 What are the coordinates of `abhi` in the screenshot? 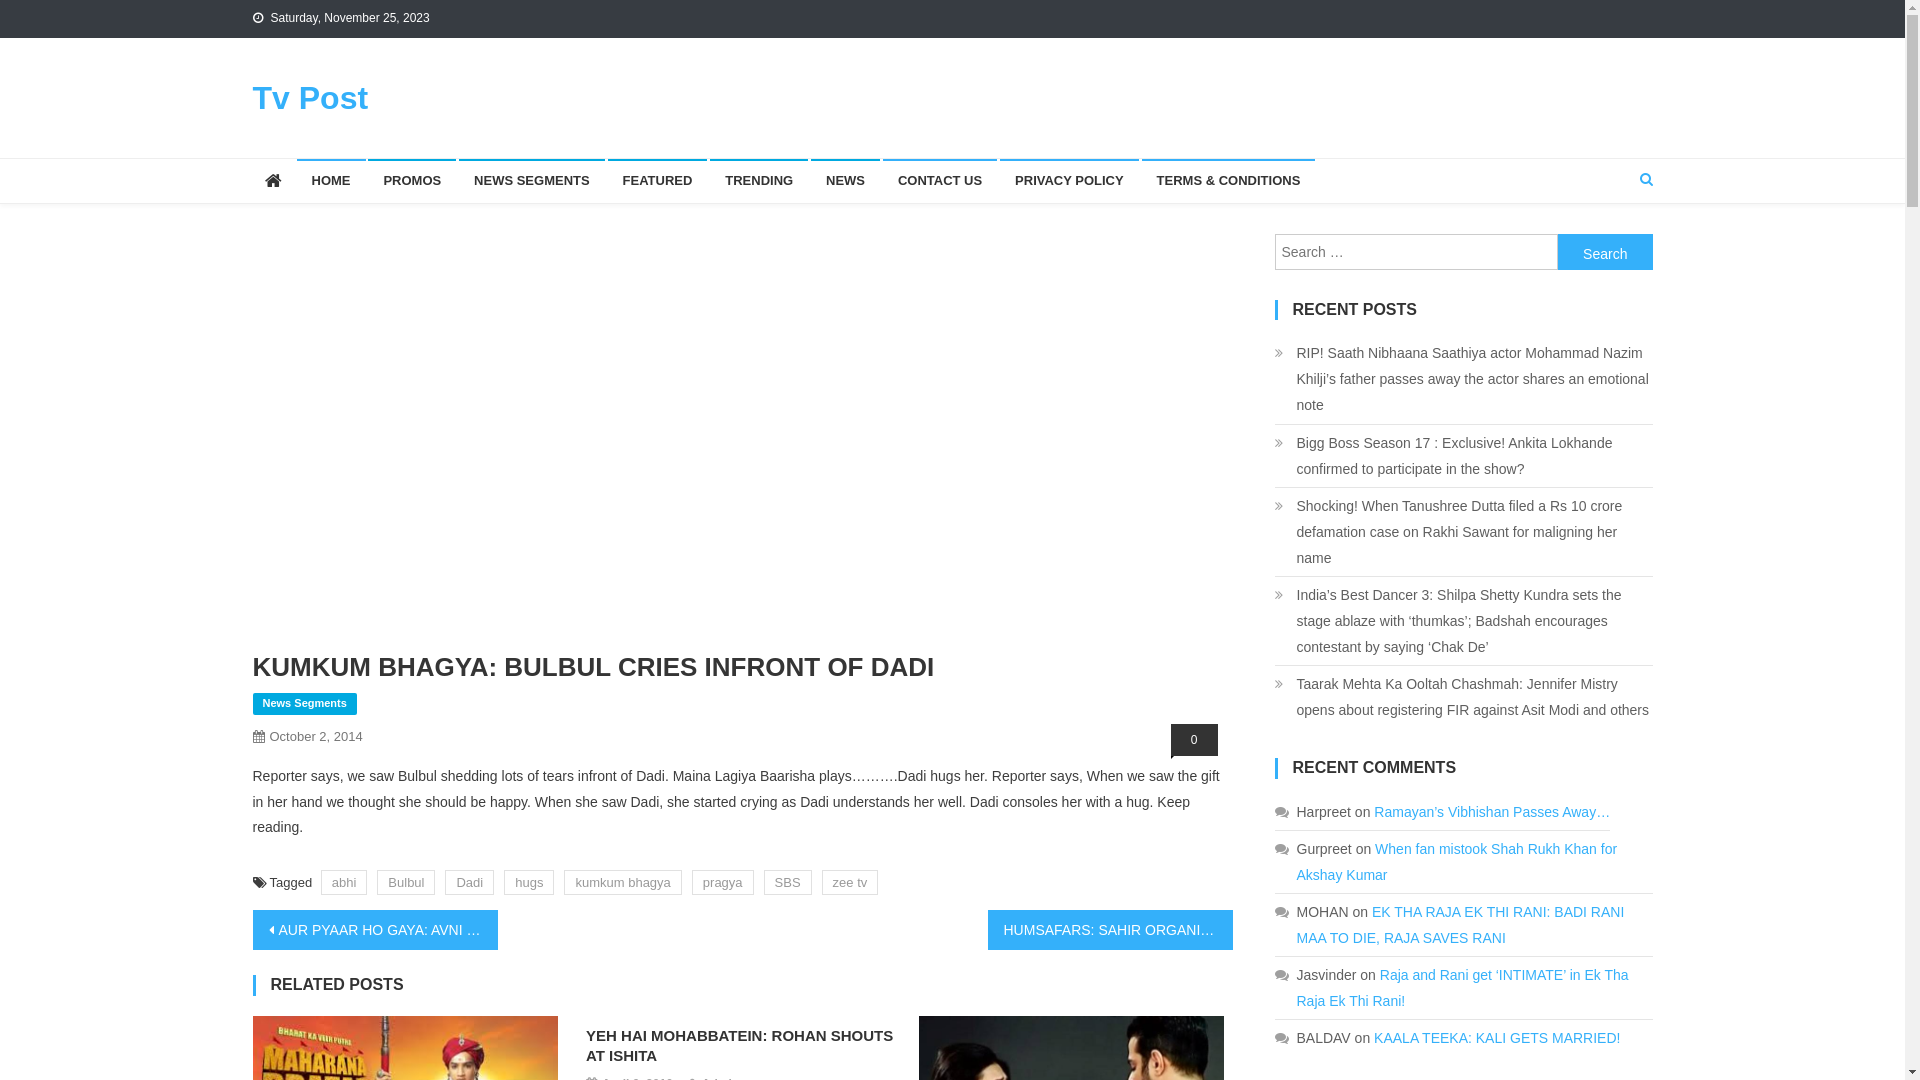 It's located at (344, 882).